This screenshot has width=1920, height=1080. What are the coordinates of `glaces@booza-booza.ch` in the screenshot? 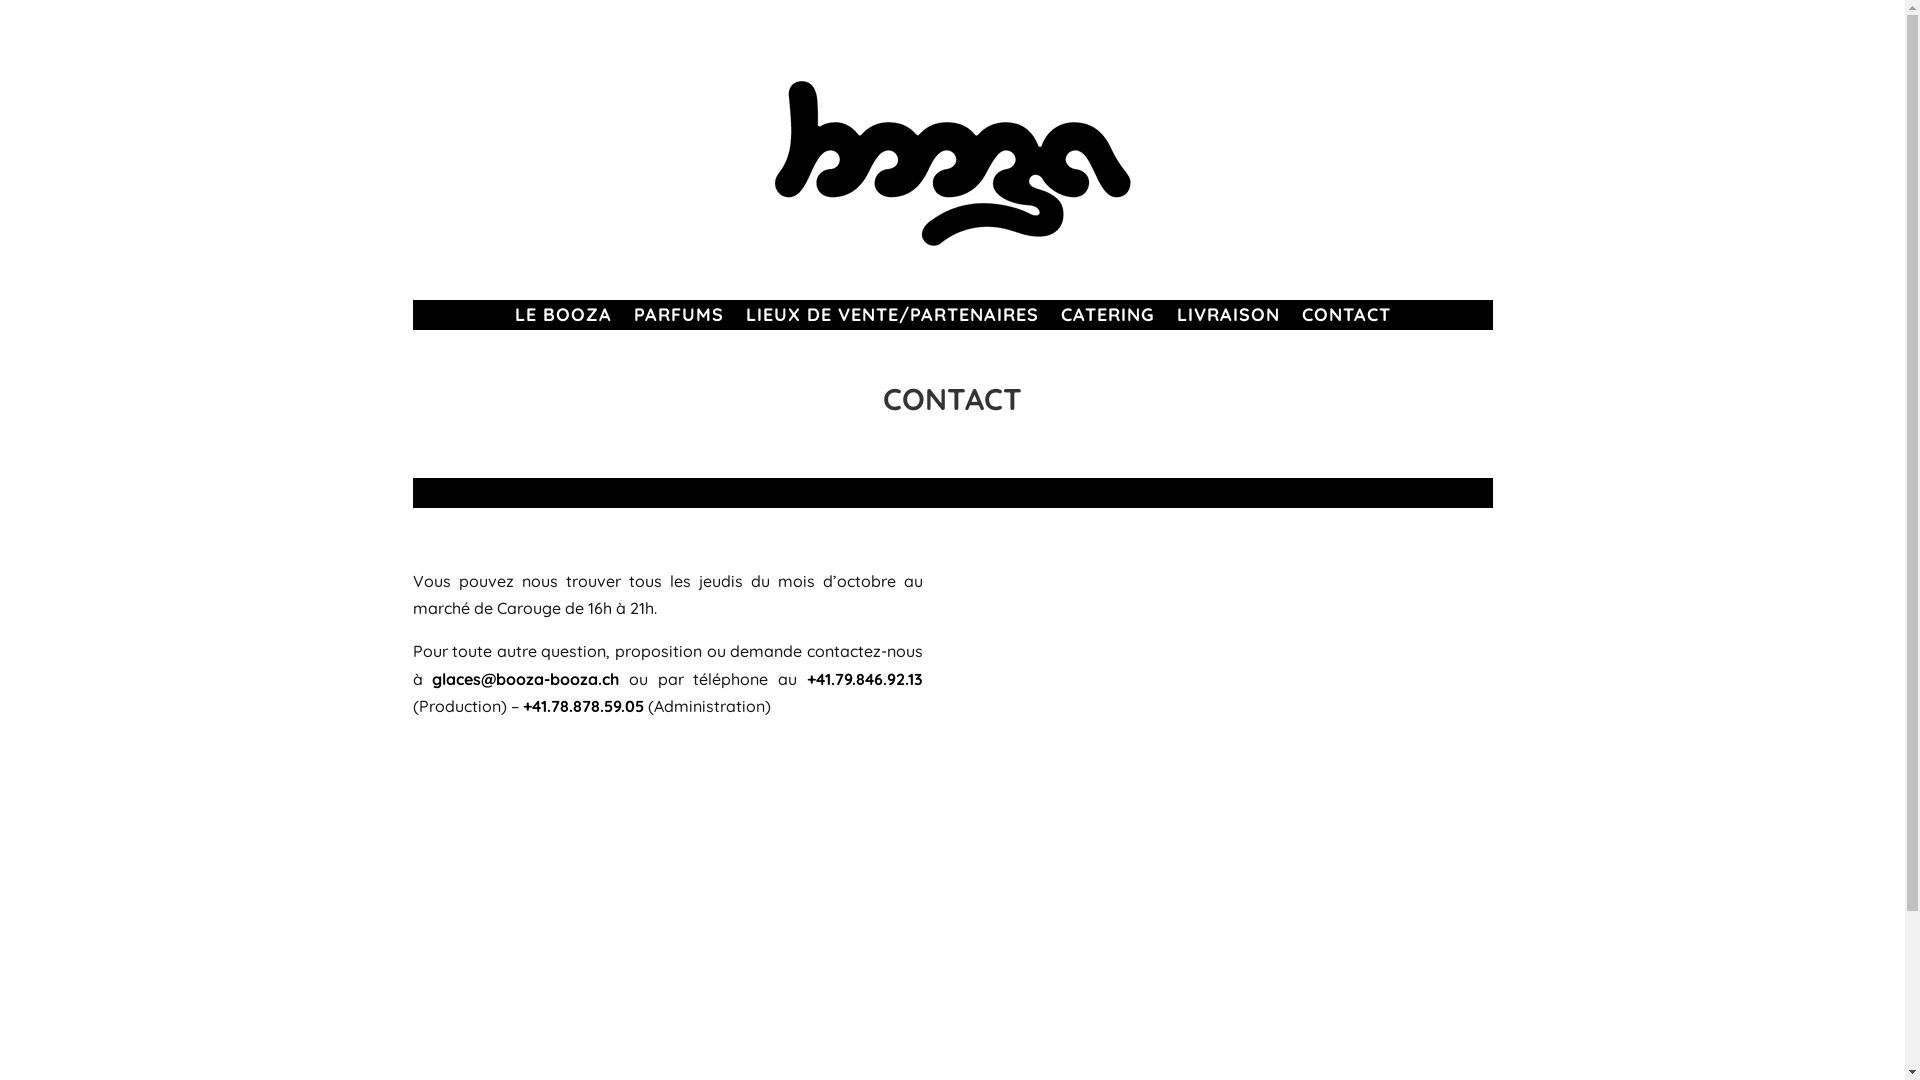 It's located at (526, 679).